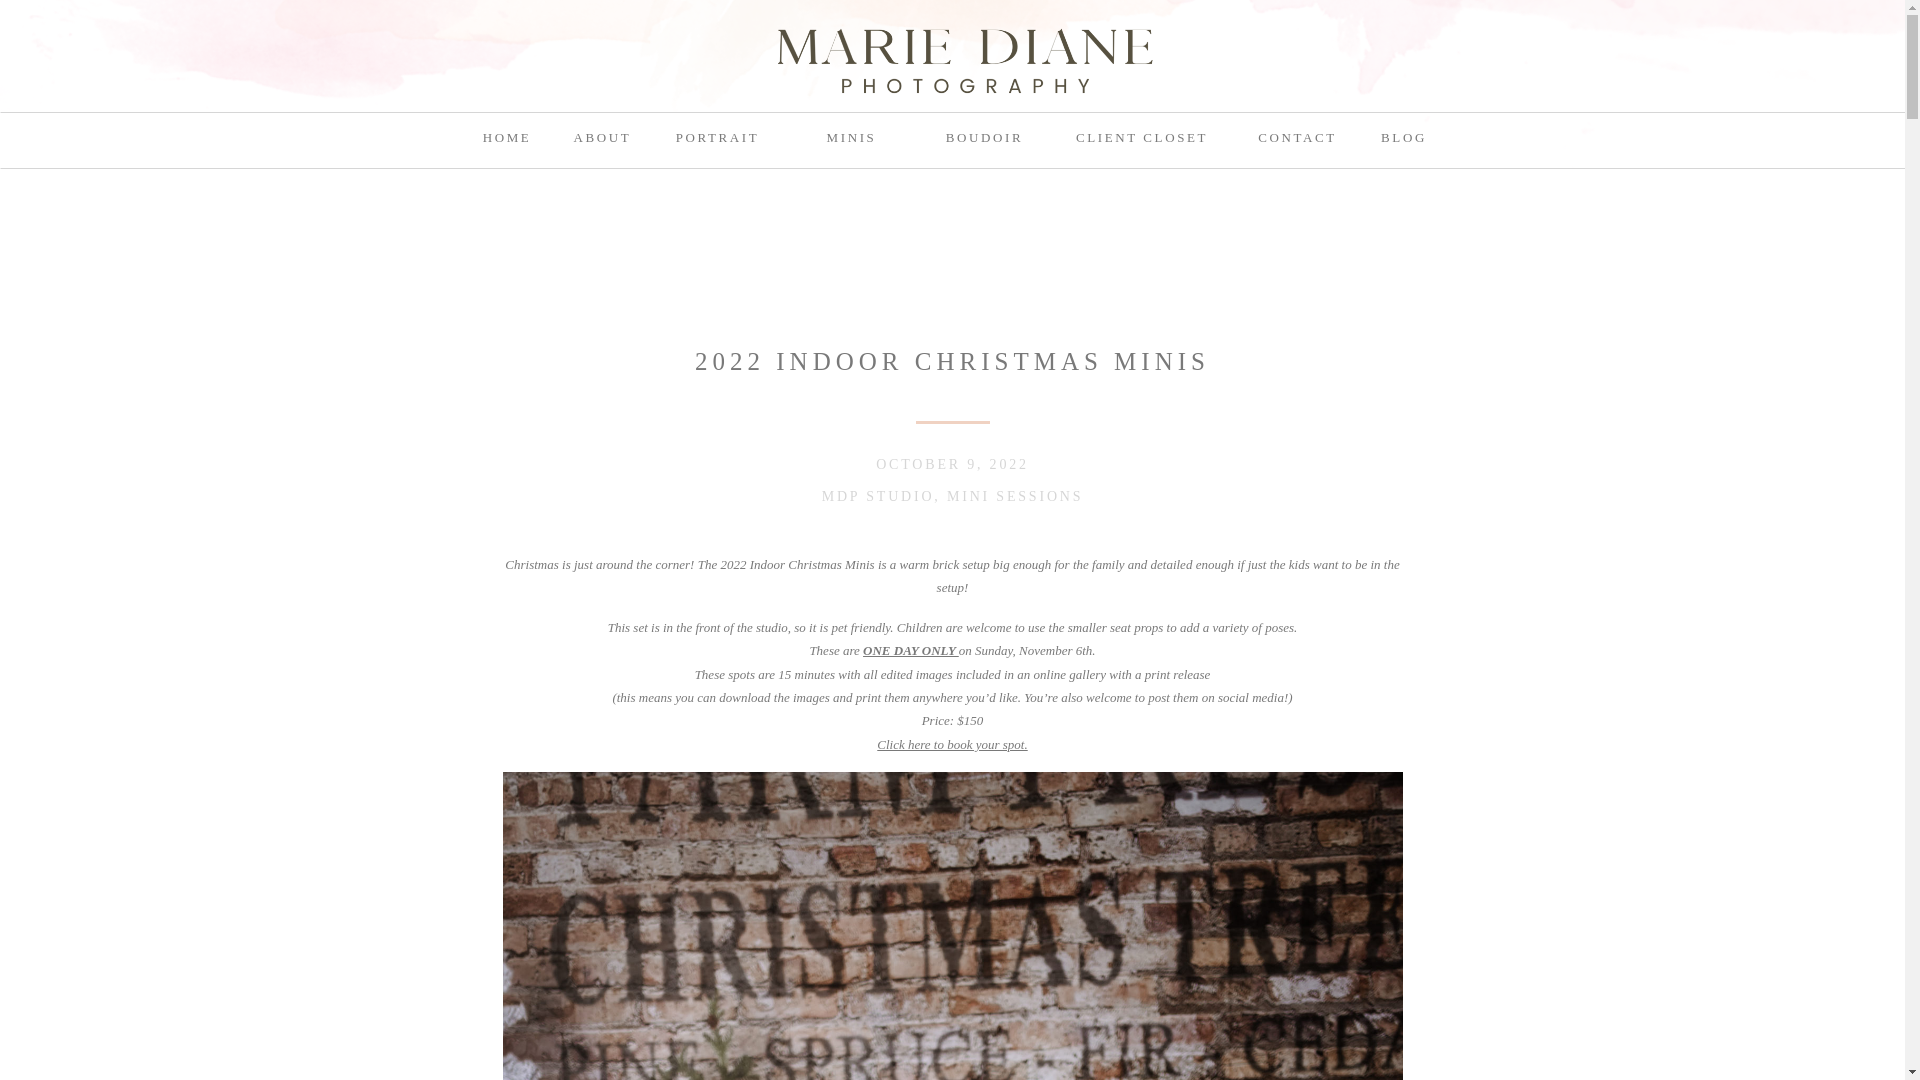  What do you see at coordinates (984, 136) in the screenshot?
I see `BOUDOIR` at bounding box center [984, 136].